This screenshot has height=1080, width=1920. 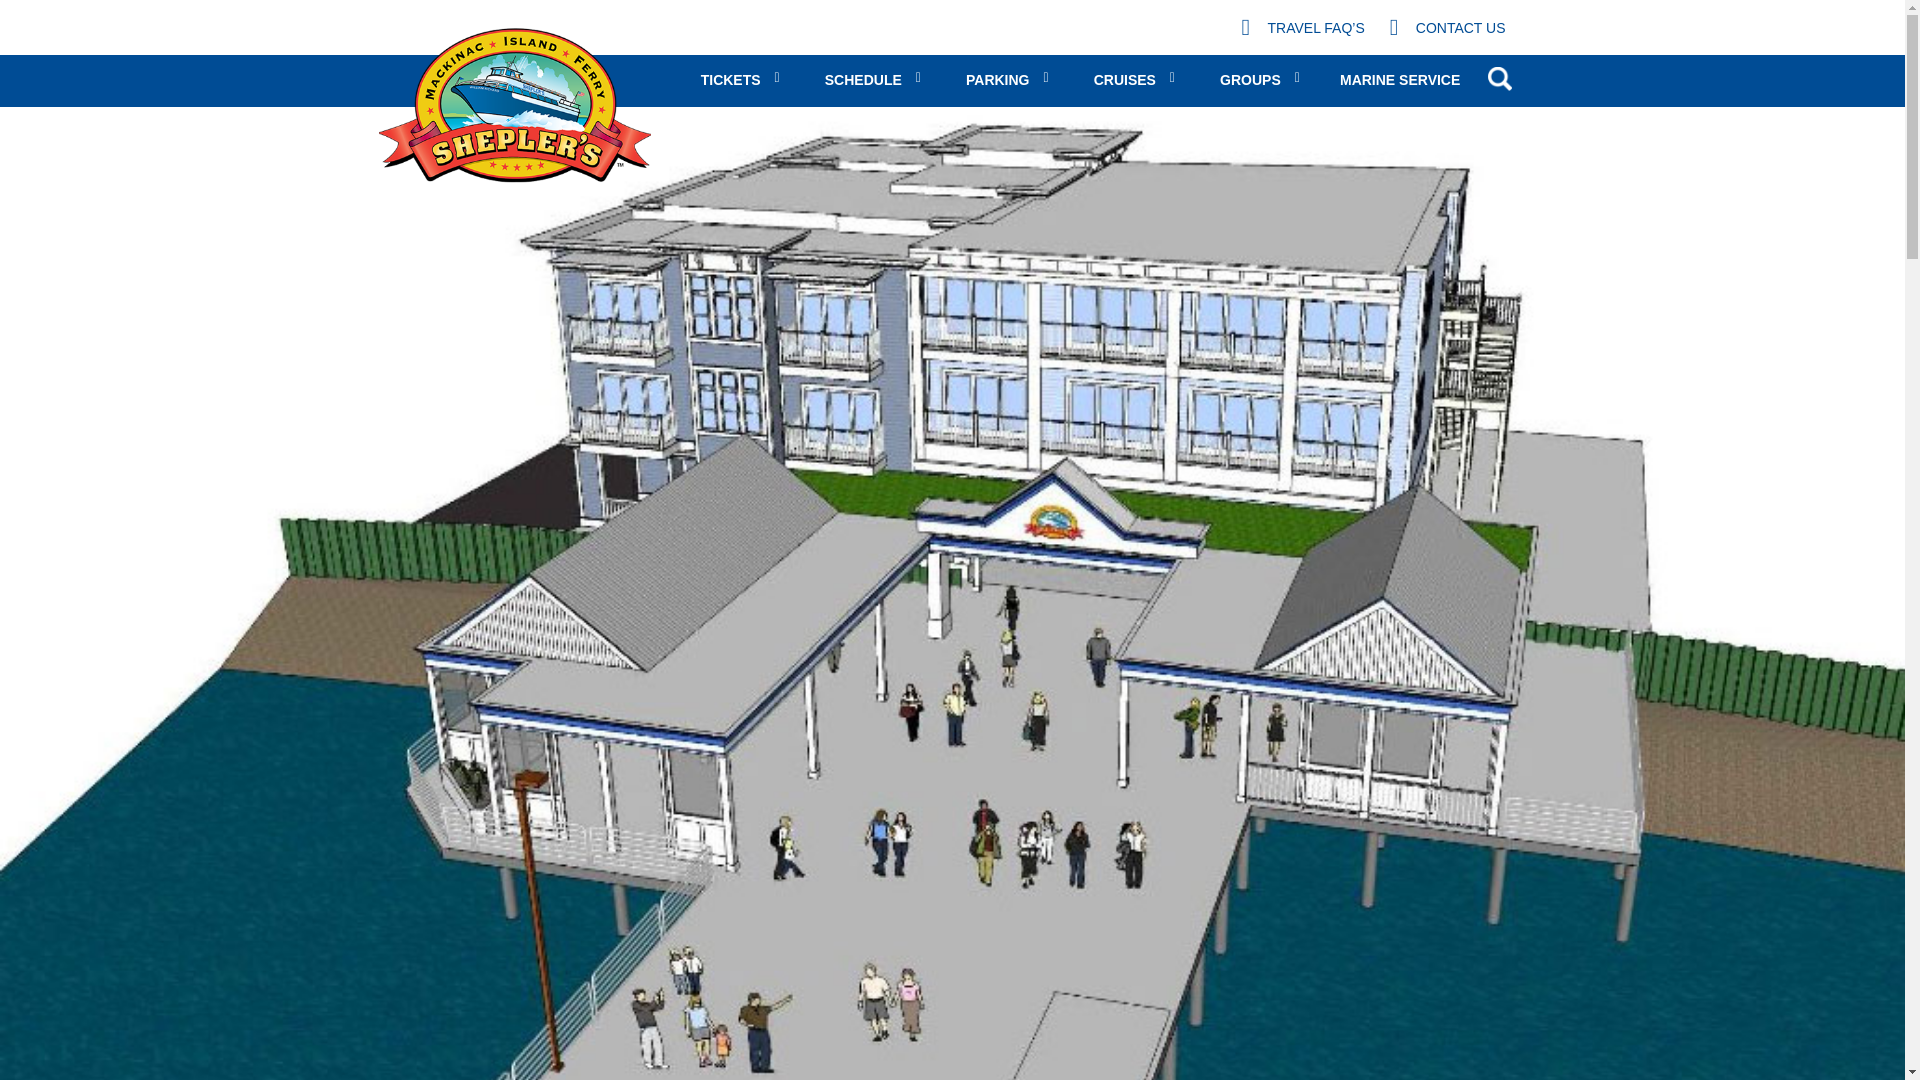 I want to click on TICKETS, so click(x=742, y=80).